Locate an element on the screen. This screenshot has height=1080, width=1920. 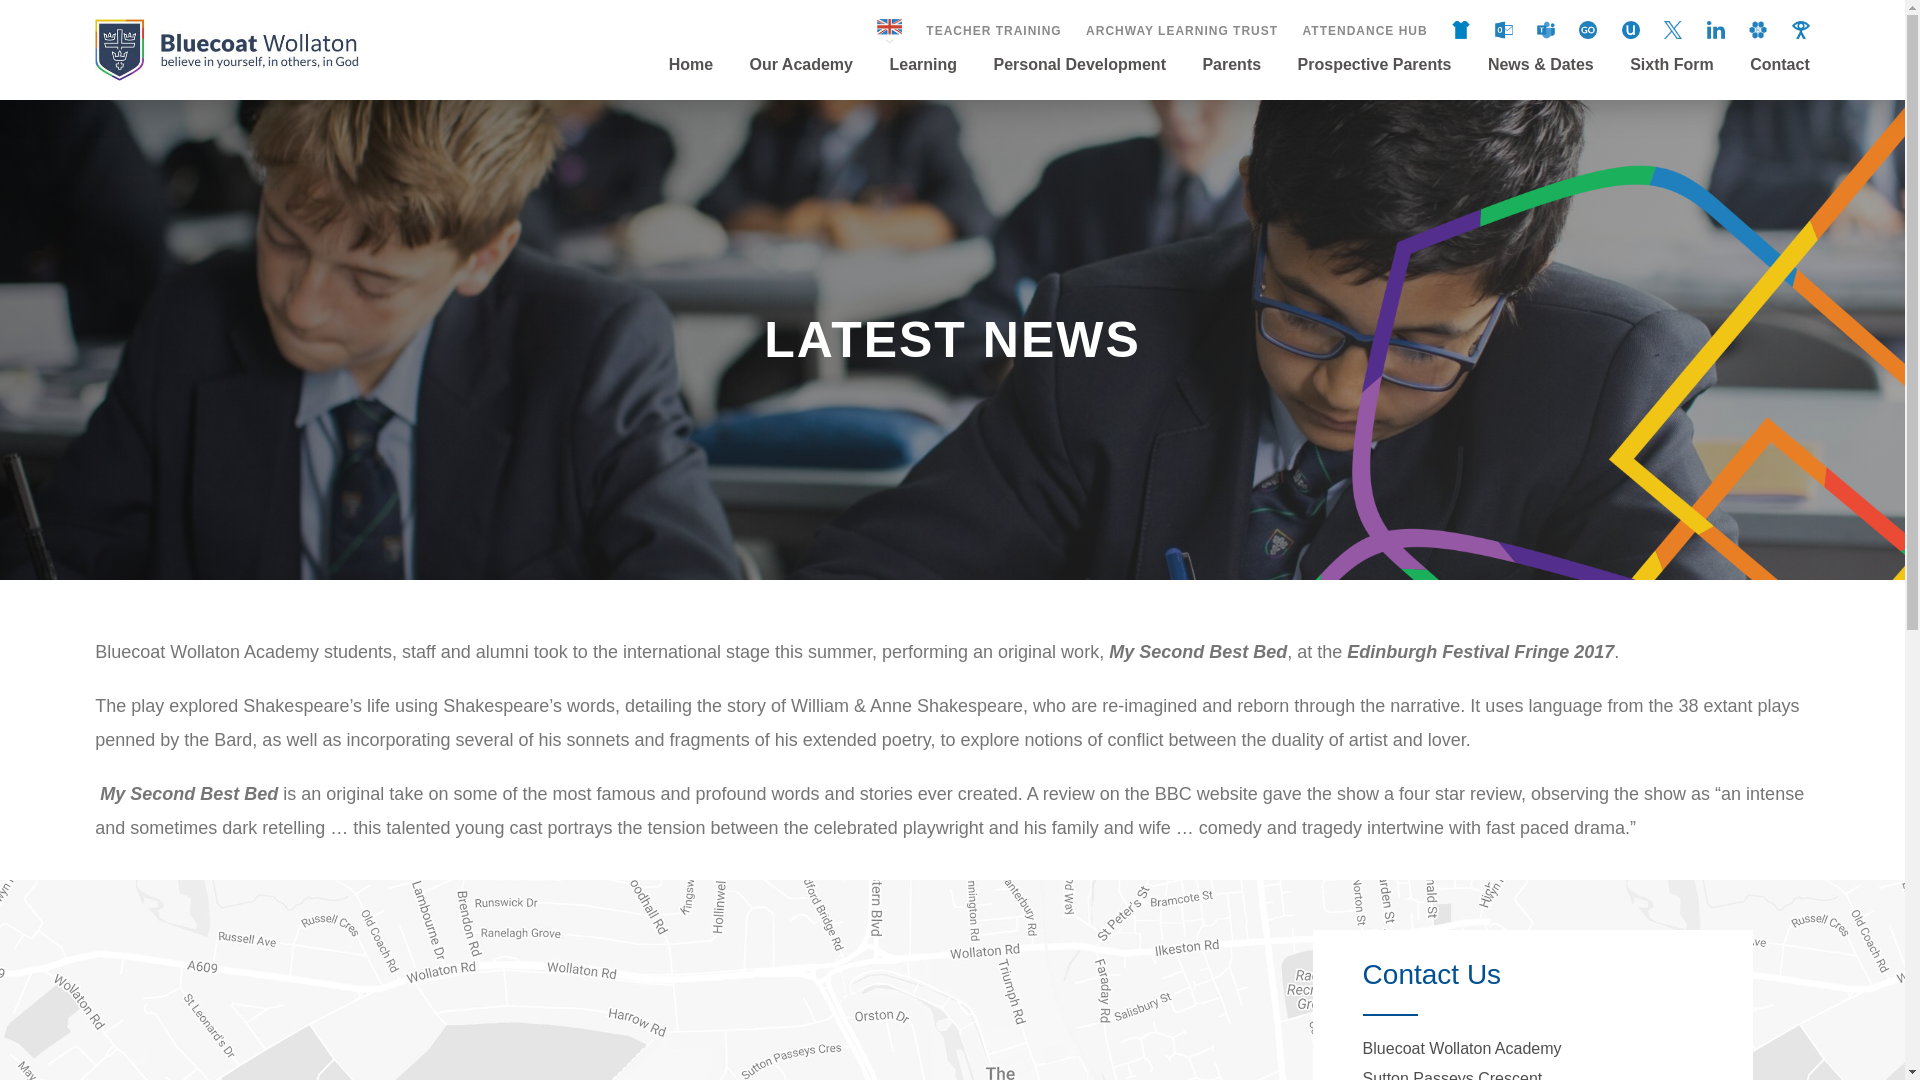
TEACHER TRAINING is located at coordinates (993, 30).